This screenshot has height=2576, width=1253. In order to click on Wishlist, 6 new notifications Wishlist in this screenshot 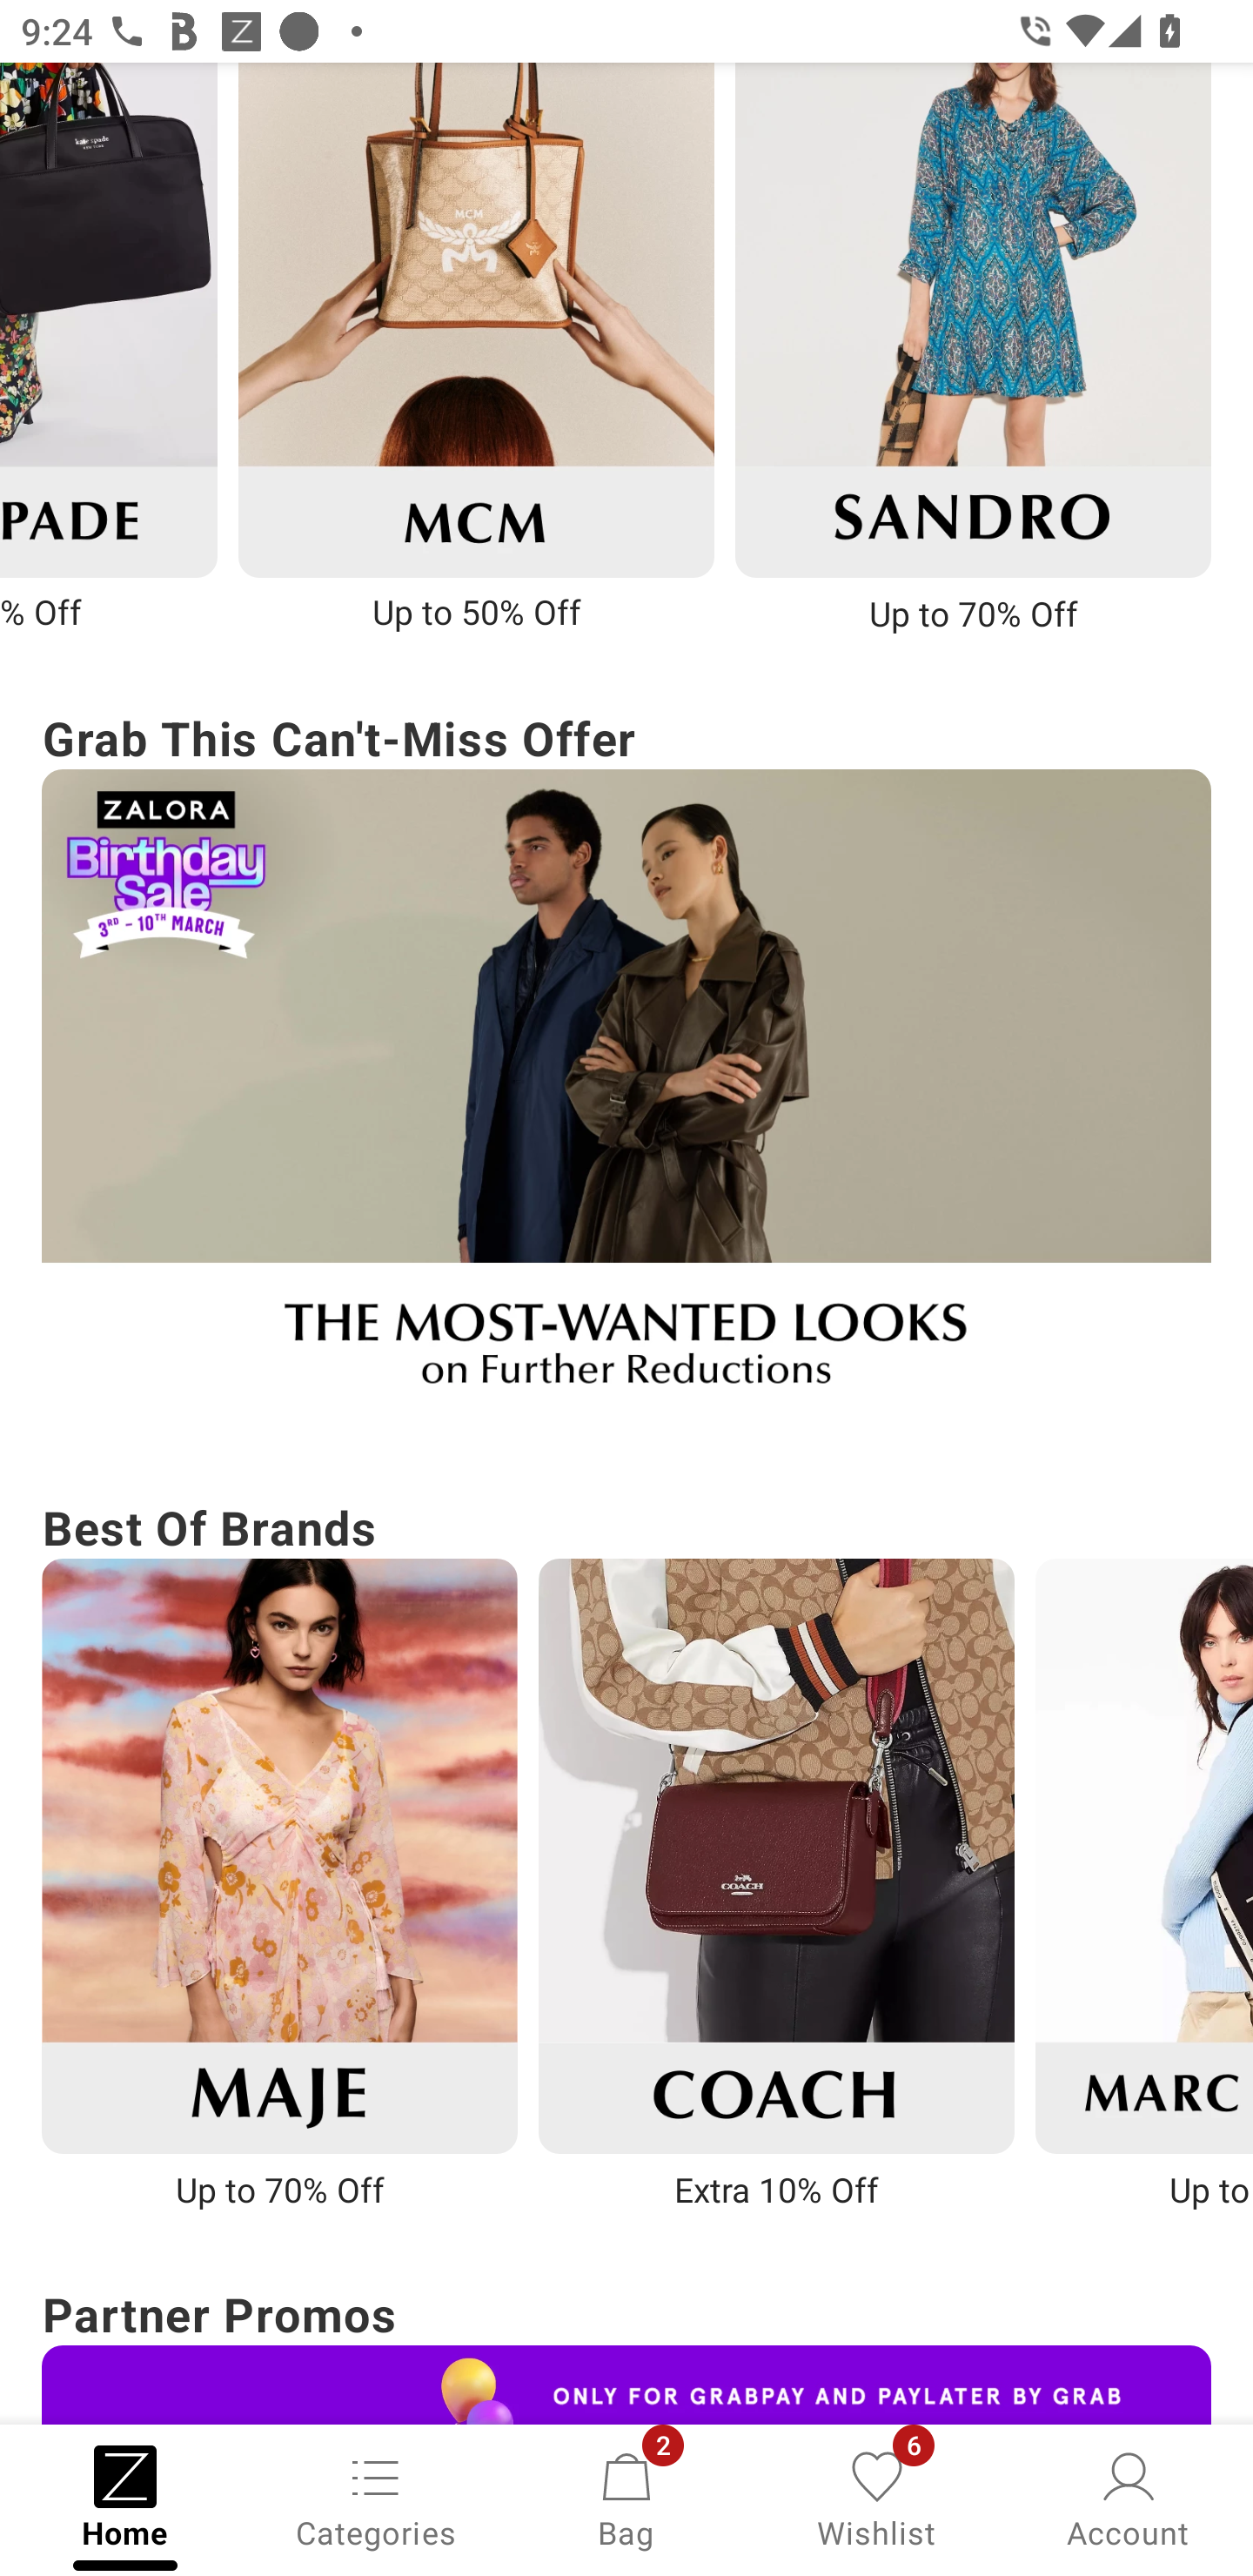, I will do `click(877, 2498)`.